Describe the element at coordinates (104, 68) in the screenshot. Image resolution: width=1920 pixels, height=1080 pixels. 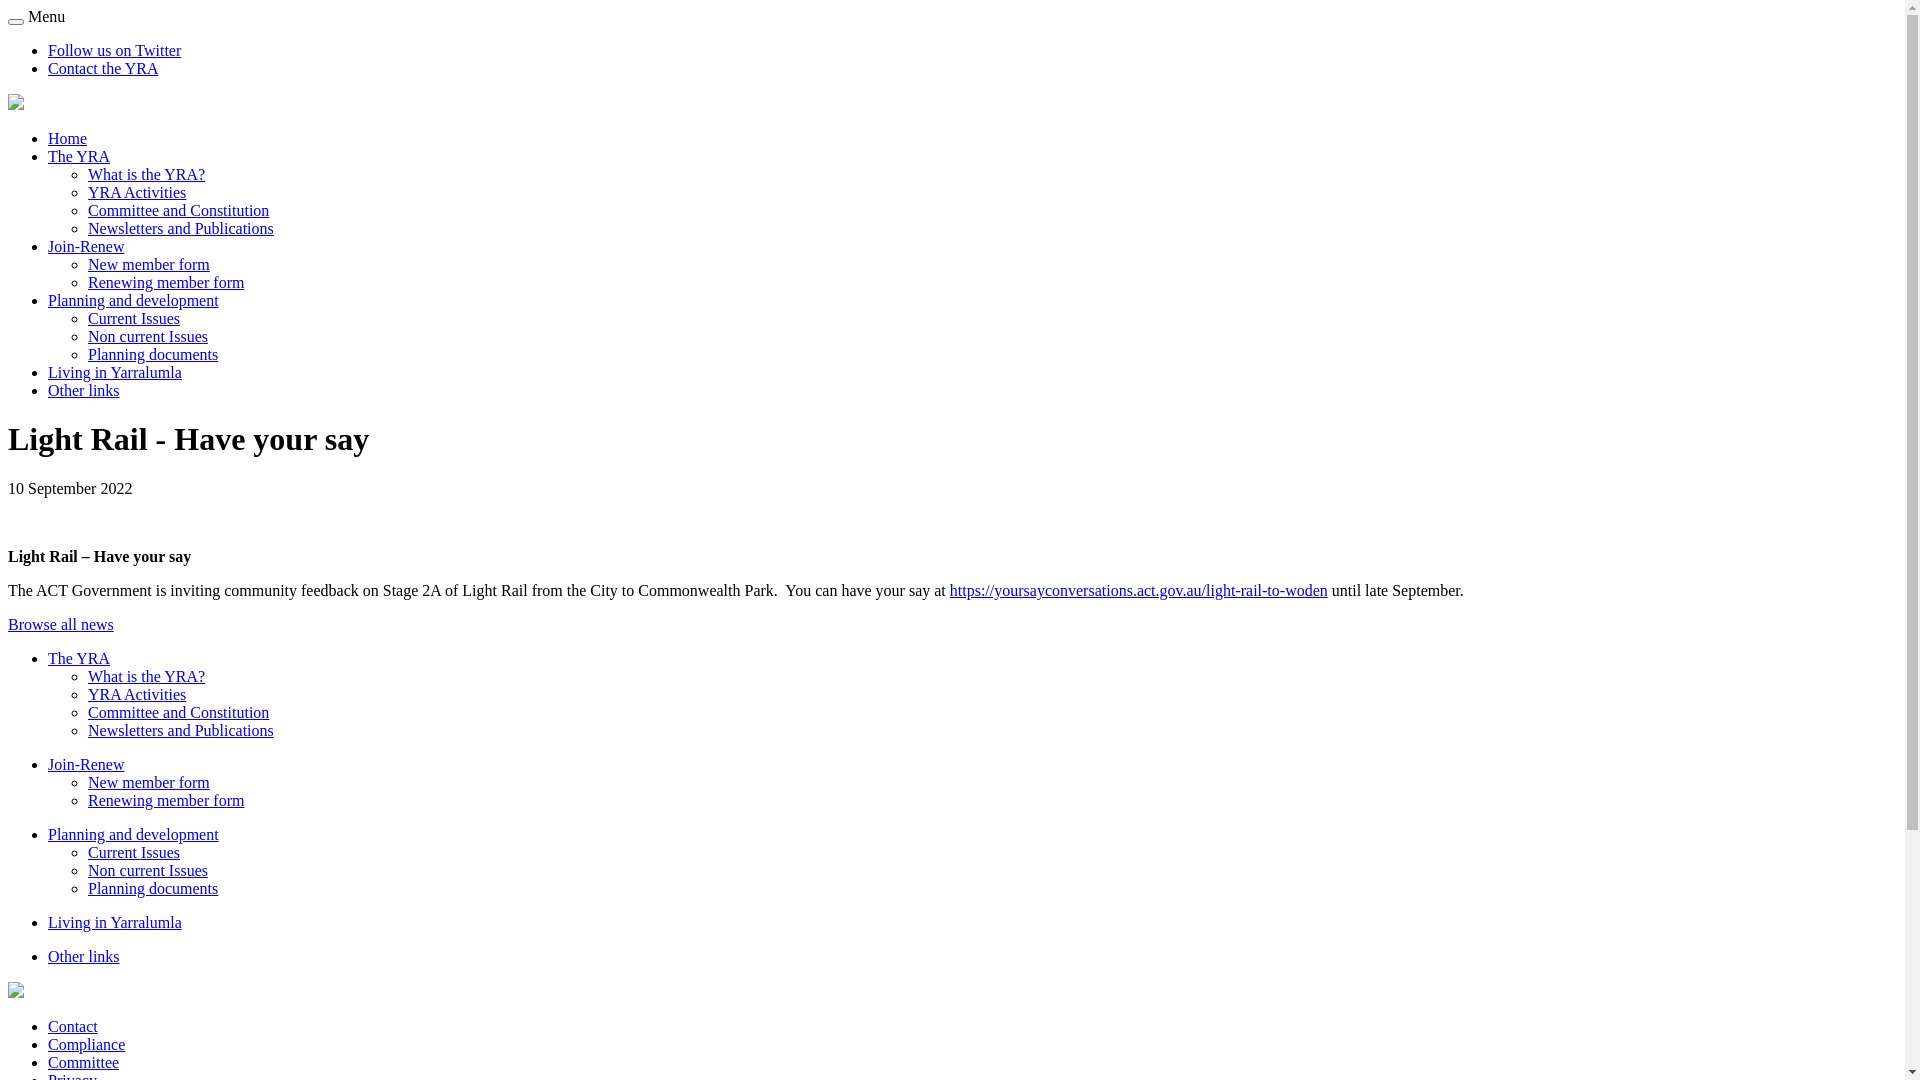
I see `Contact the YRA` at that location.